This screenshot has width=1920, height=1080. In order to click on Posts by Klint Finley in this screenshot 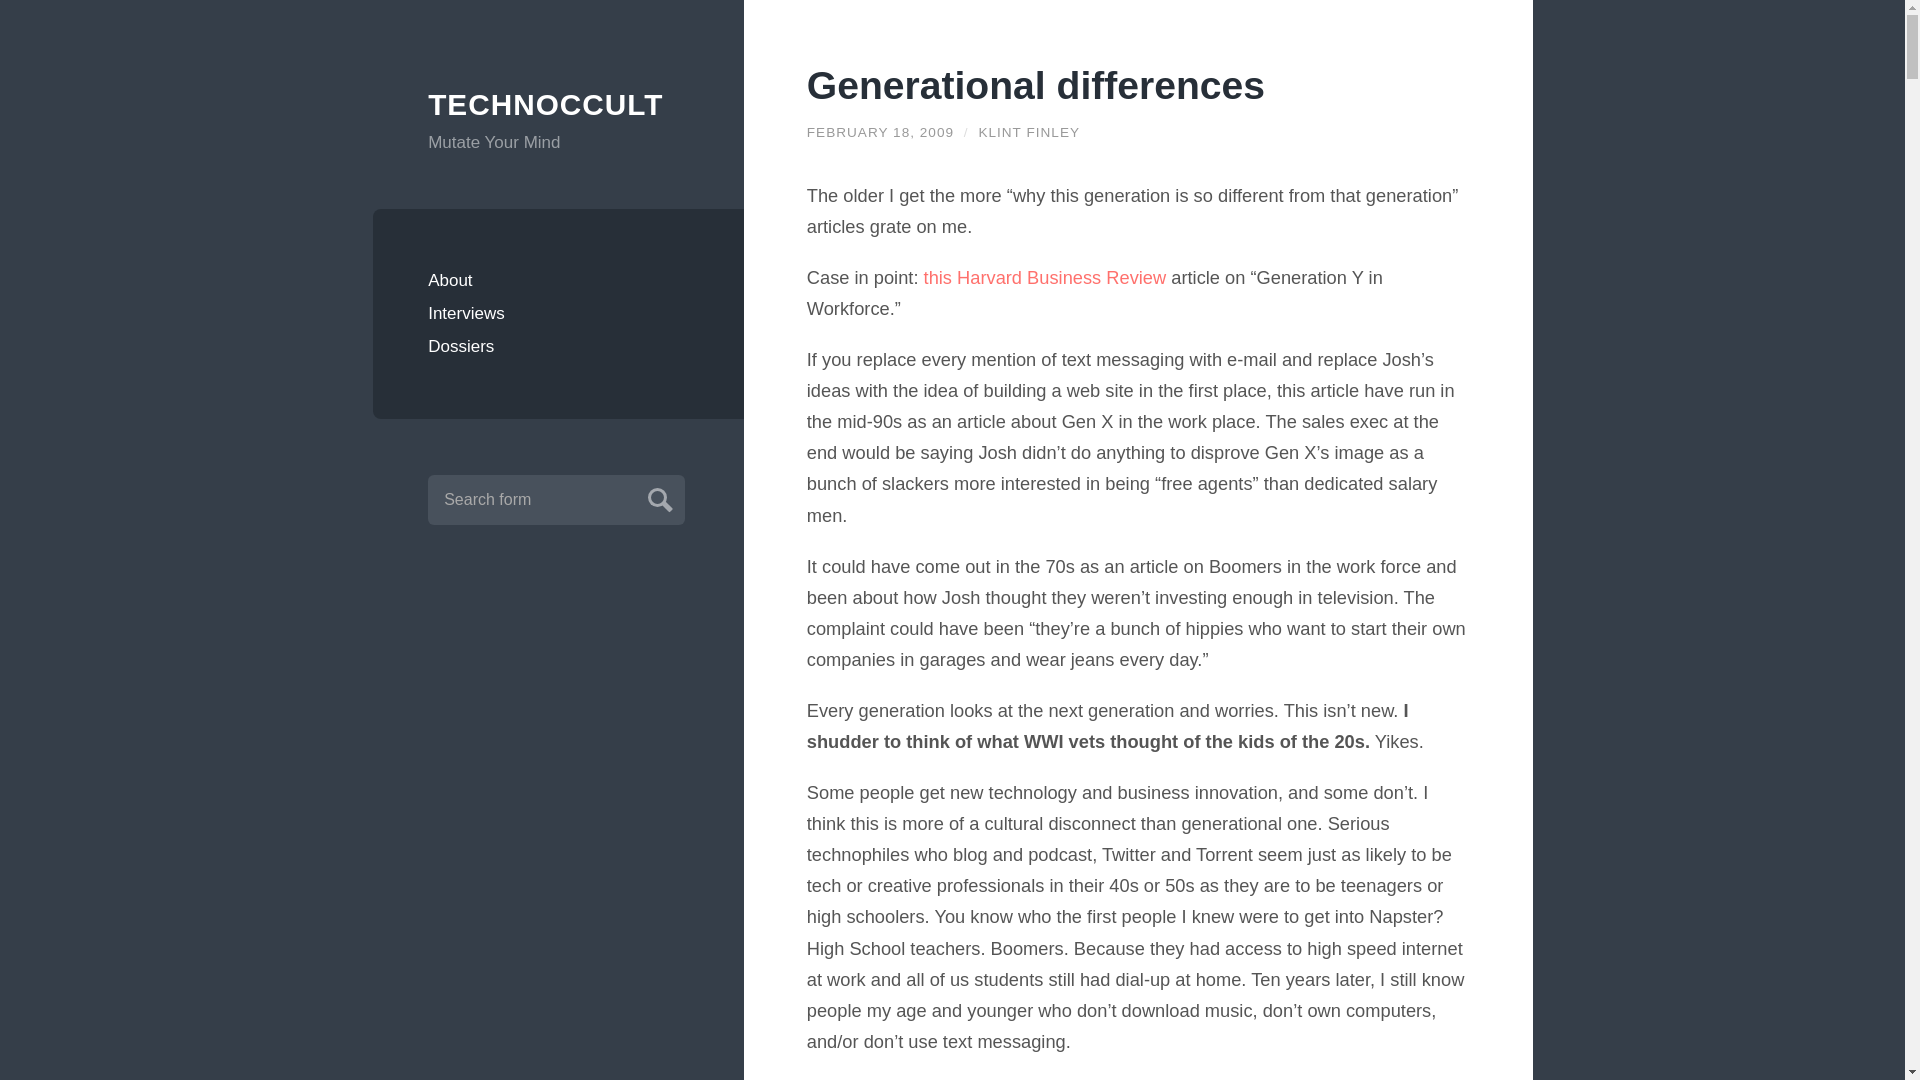, I will do `click(1028, 132)`.